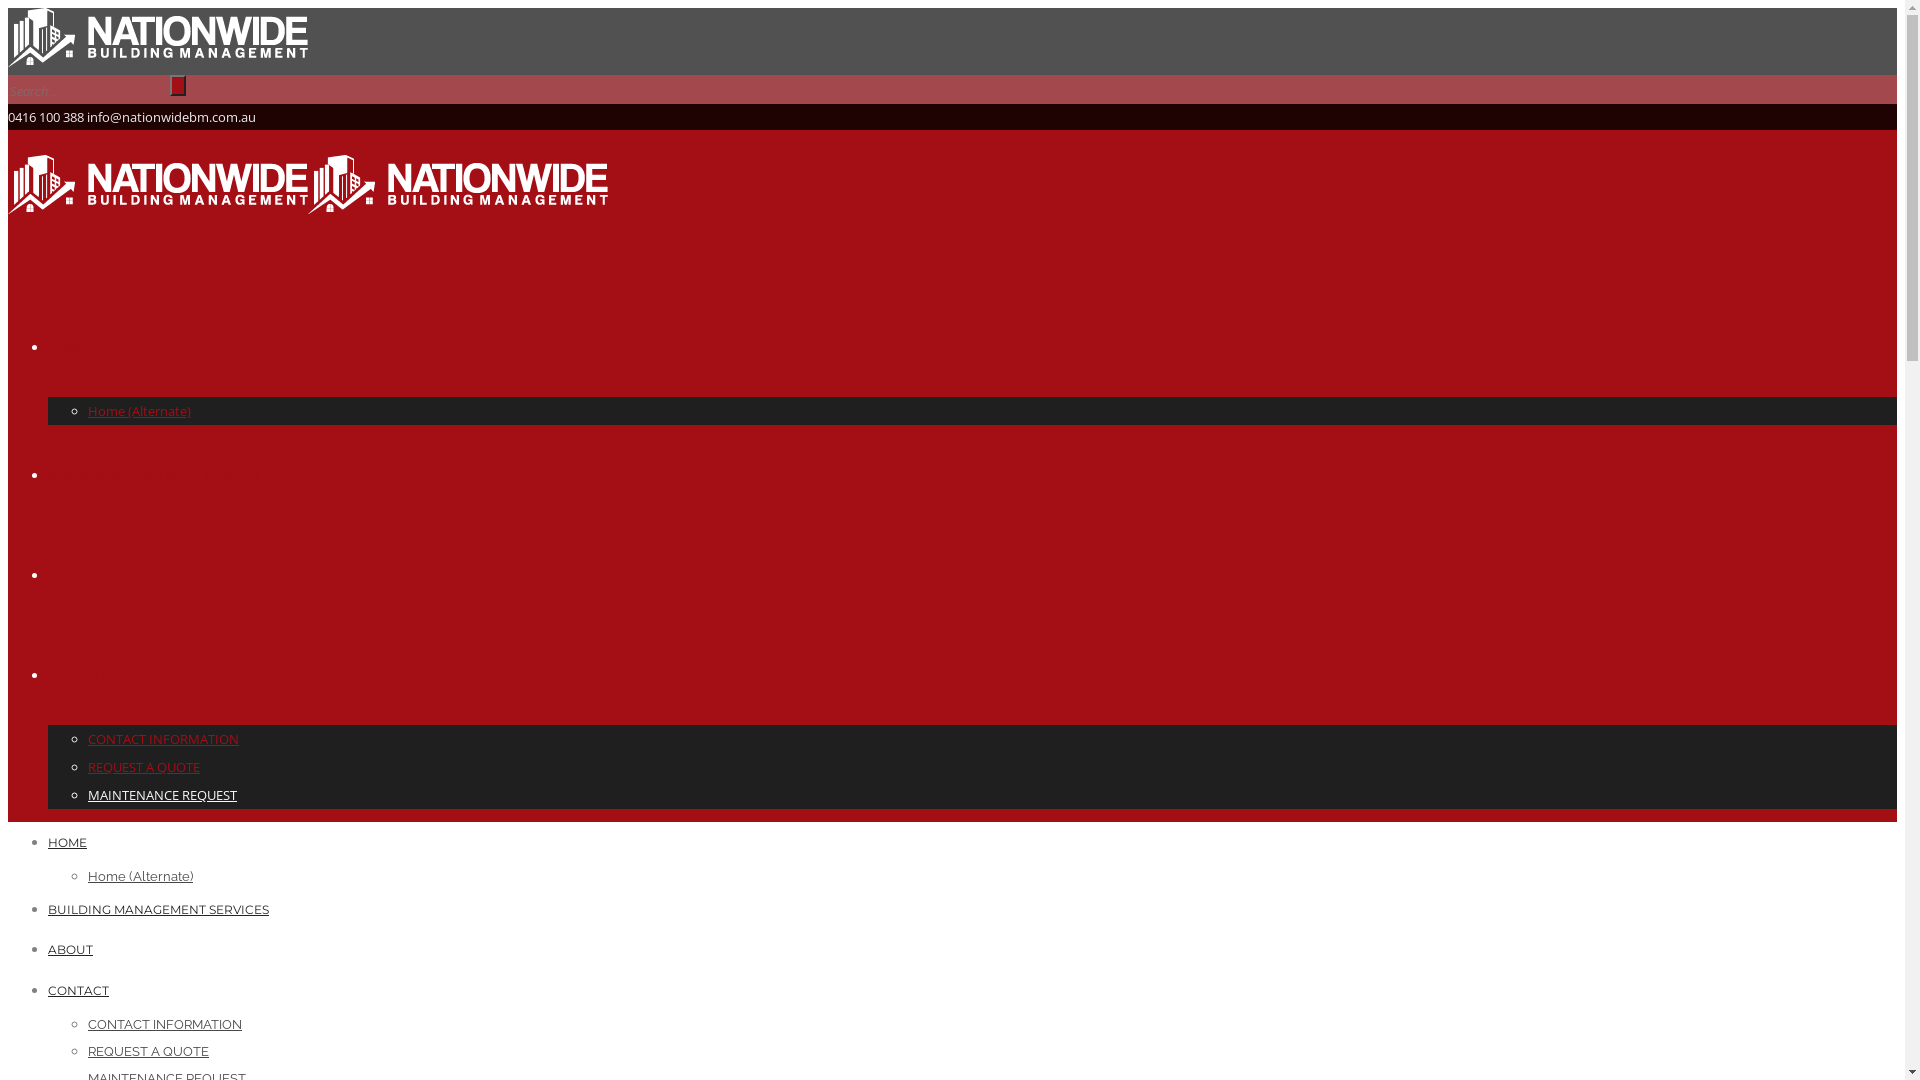 Image resolution: width=1920 pixels, height=1080 pixels. Describe the element at coordinates (154, 475) in the screenshot. I see `BUILDING MANAGEMENT SERVICES` at that location.